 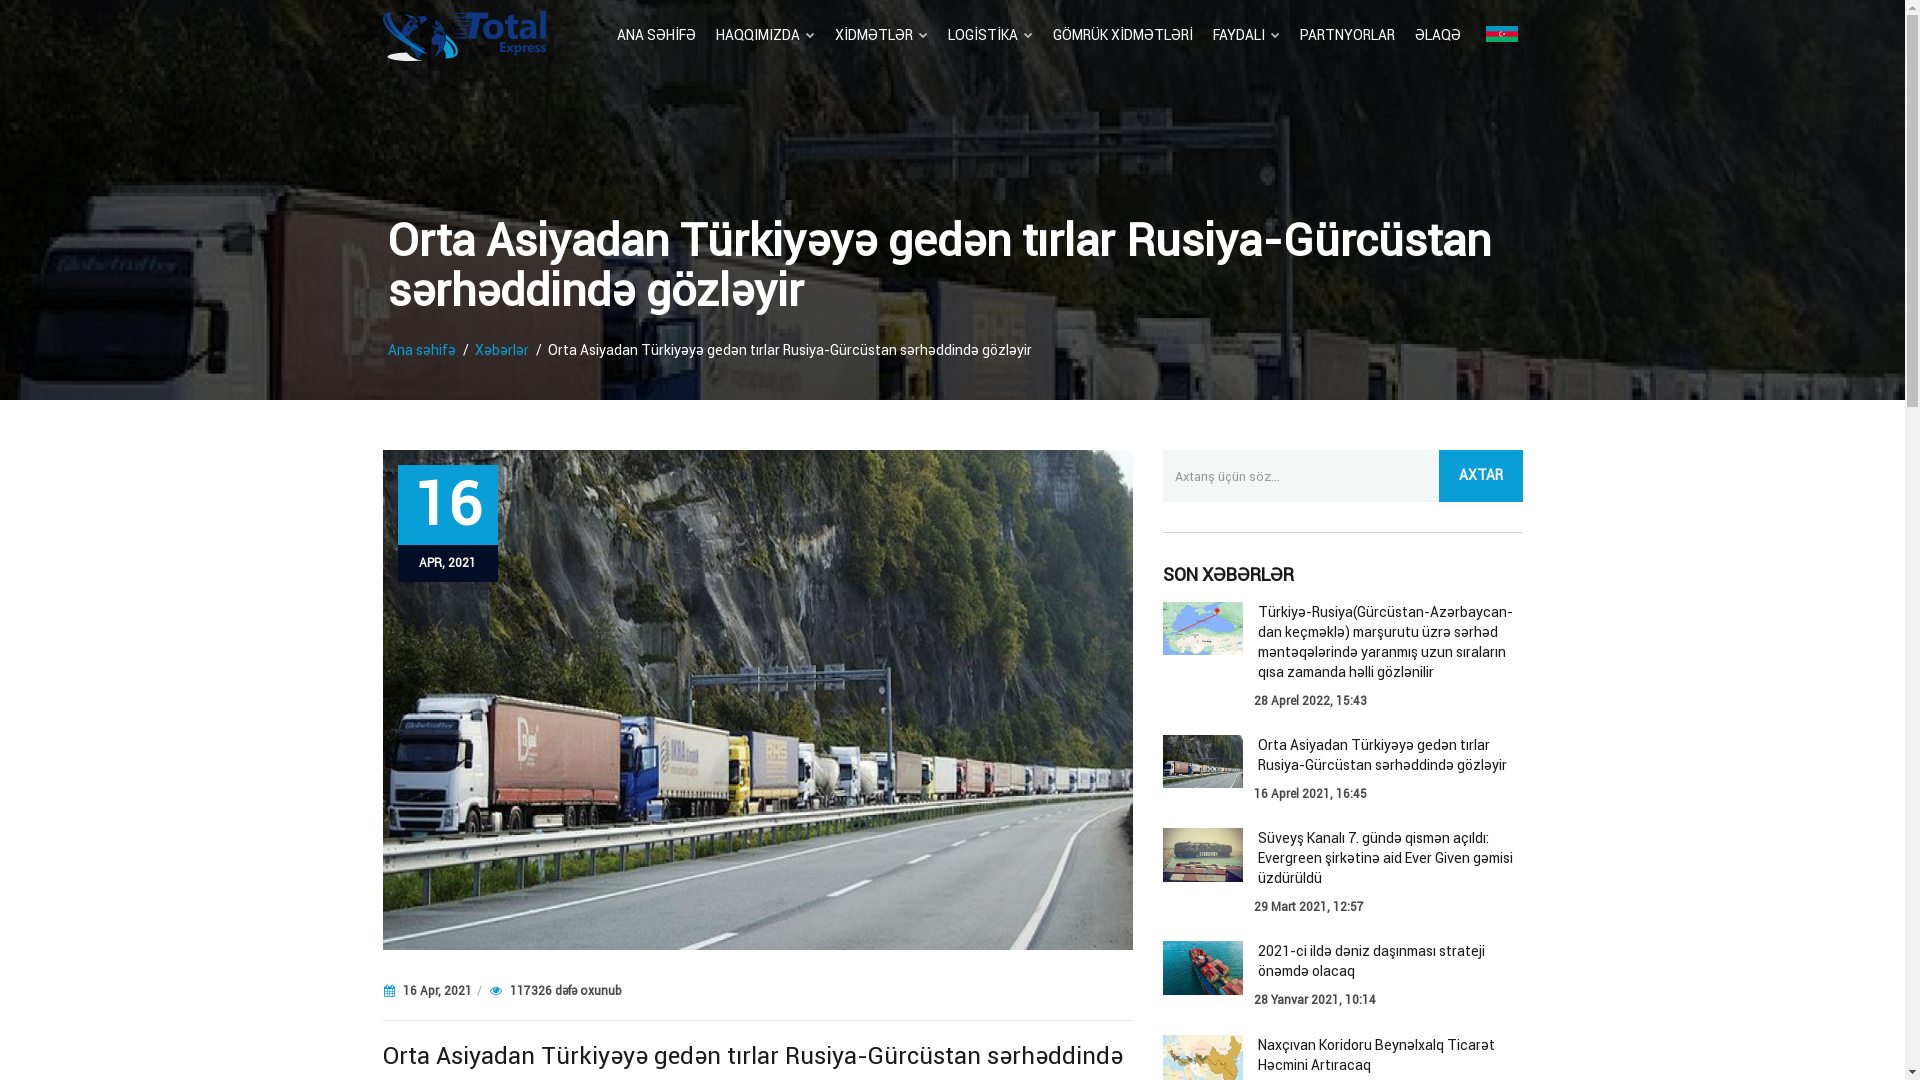 What do you see at coordinates (766, 35) in the screenshot?
I see `HAQQIMIZDA` at bounding box center [766, 35].